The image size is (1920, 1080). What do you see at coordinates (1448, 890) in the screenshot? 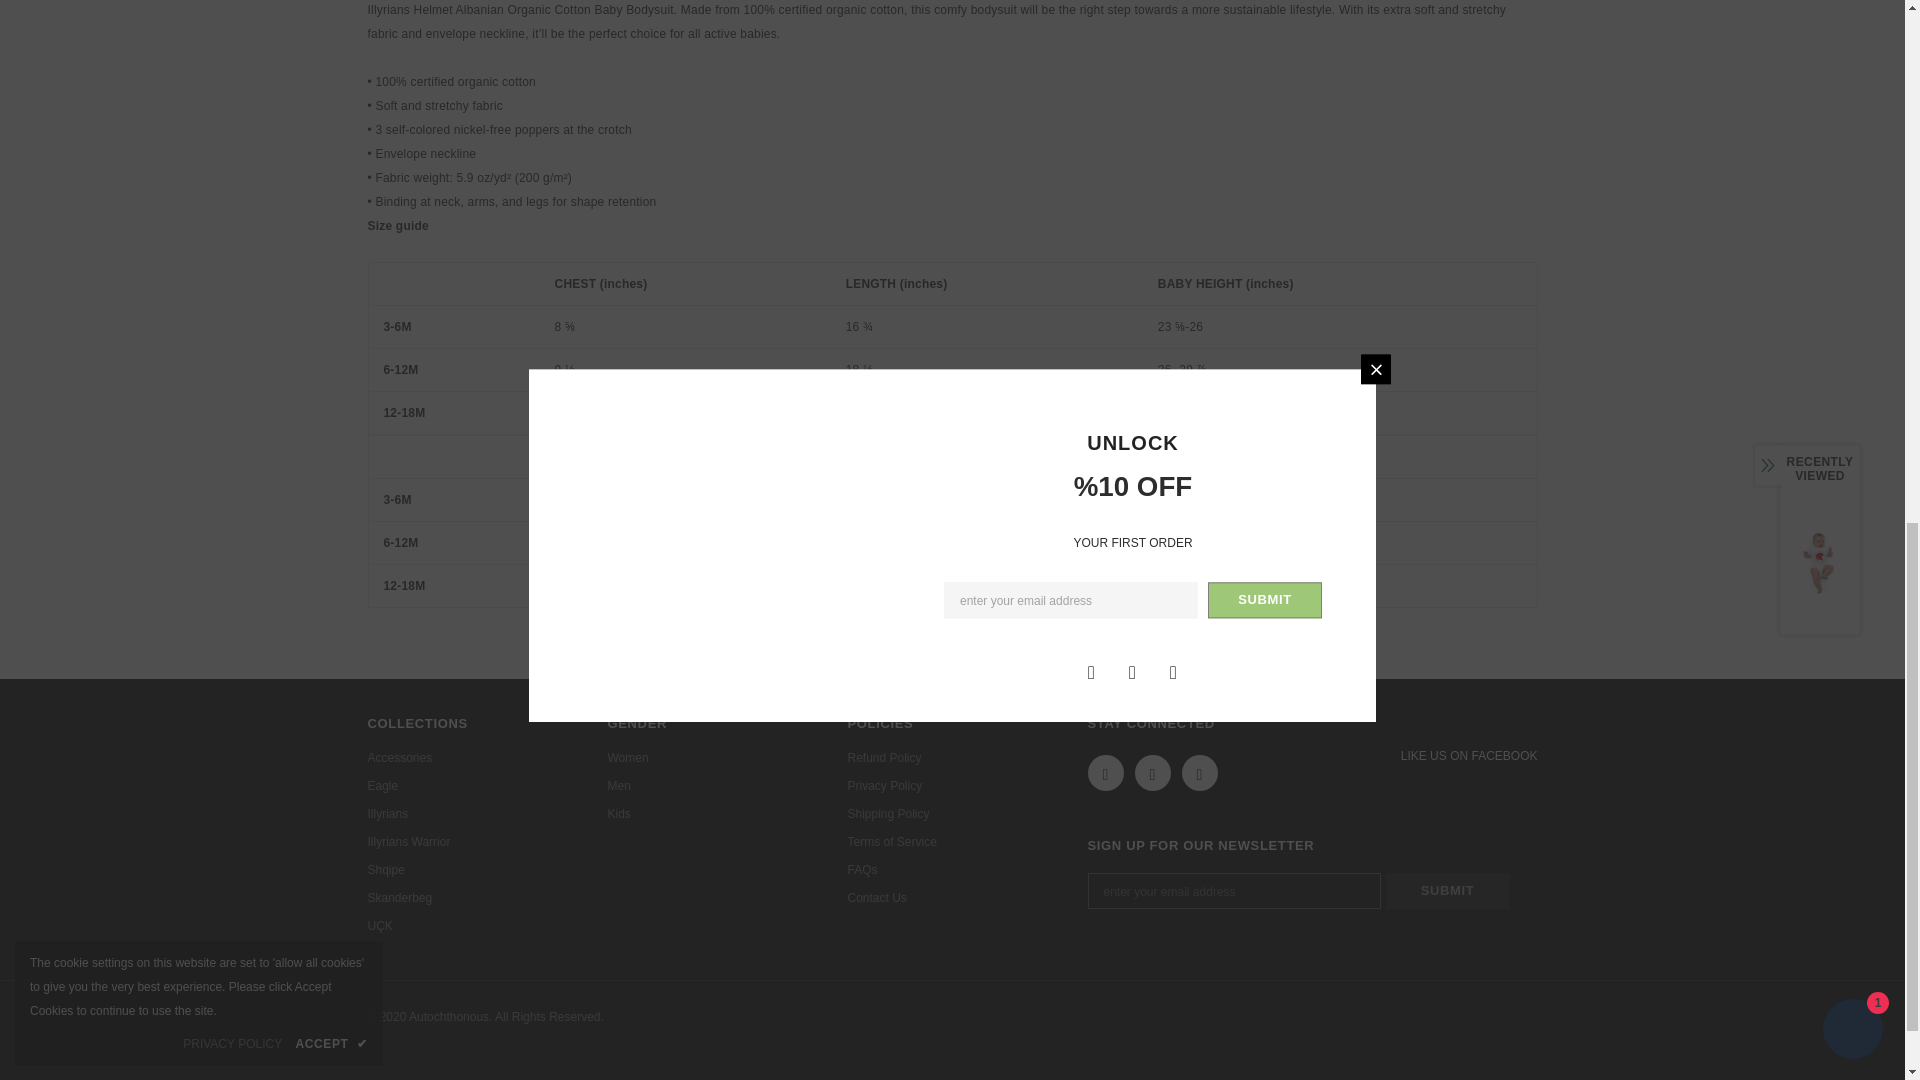
I see `Submit` at bounding box center [1448, 890].